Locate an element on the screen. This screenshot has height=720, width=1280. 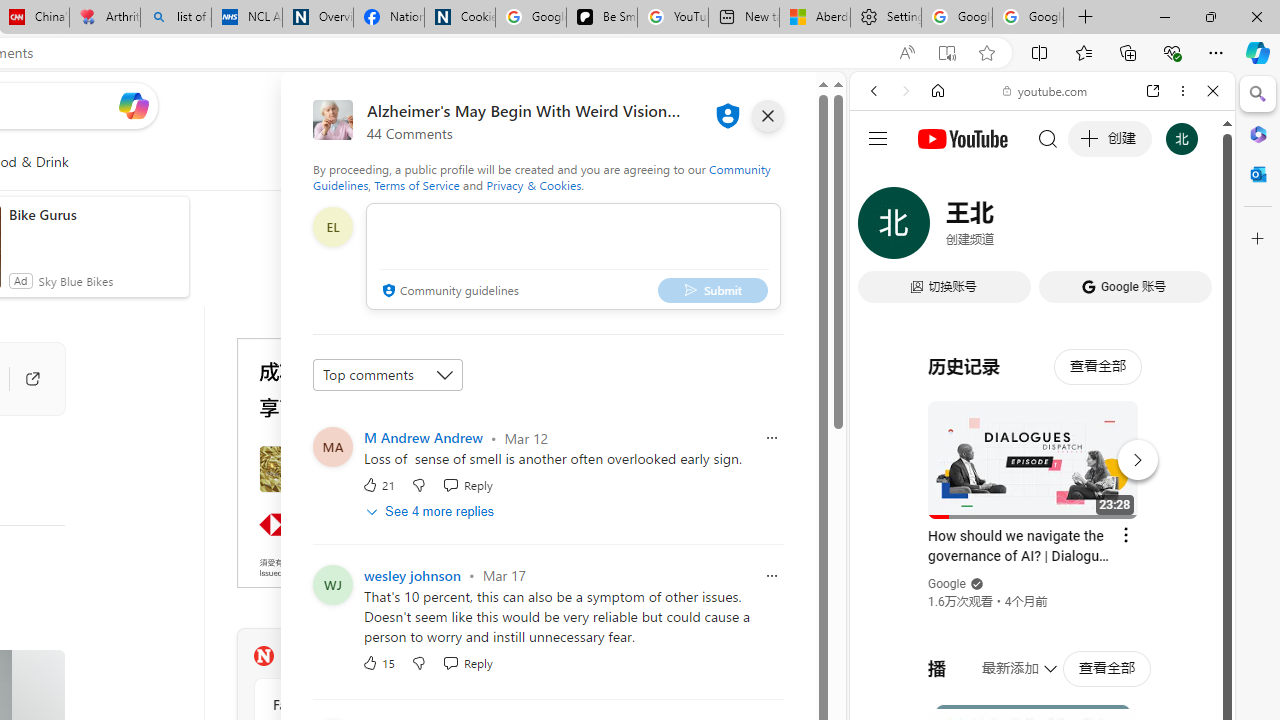
Settings and more (Alt+F) is located at coordinates (1216, 52).